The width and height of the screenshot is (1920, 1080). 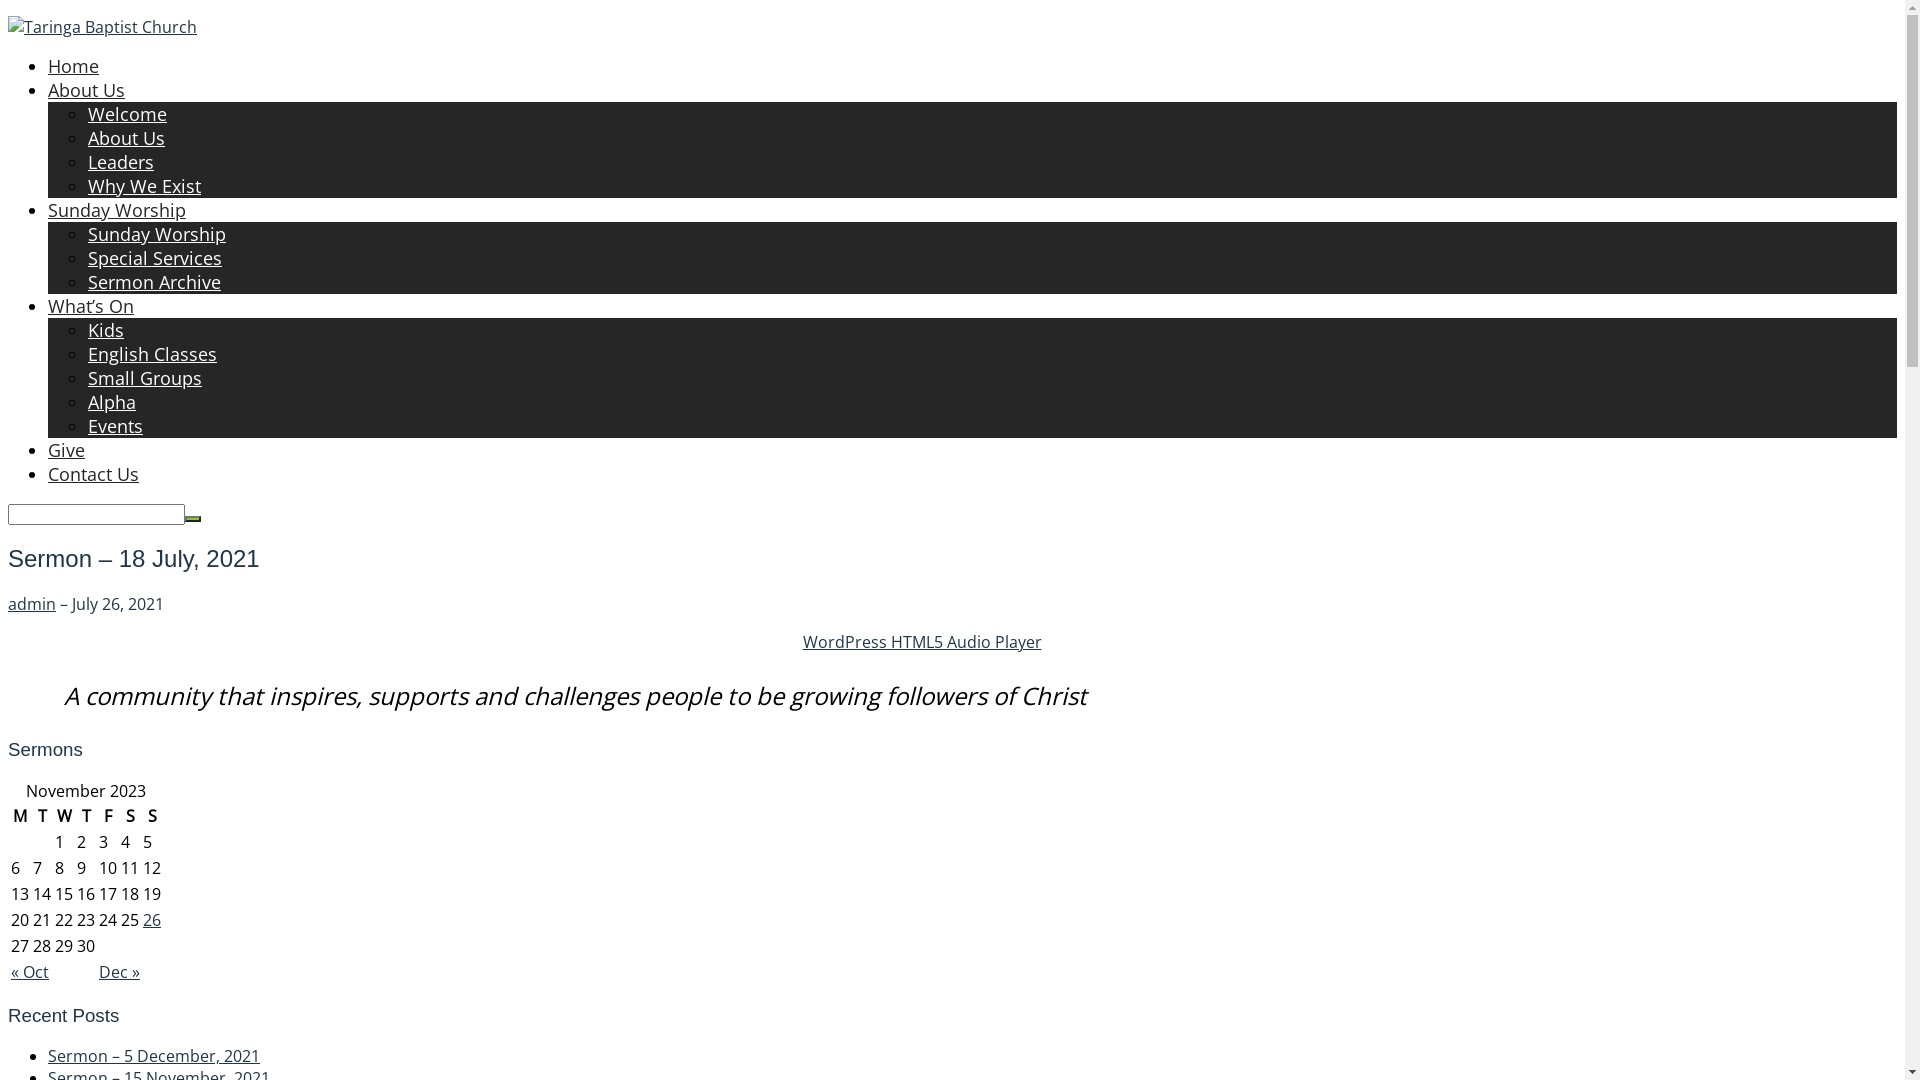 I want to click on About Us, so click(x=126, y=138).